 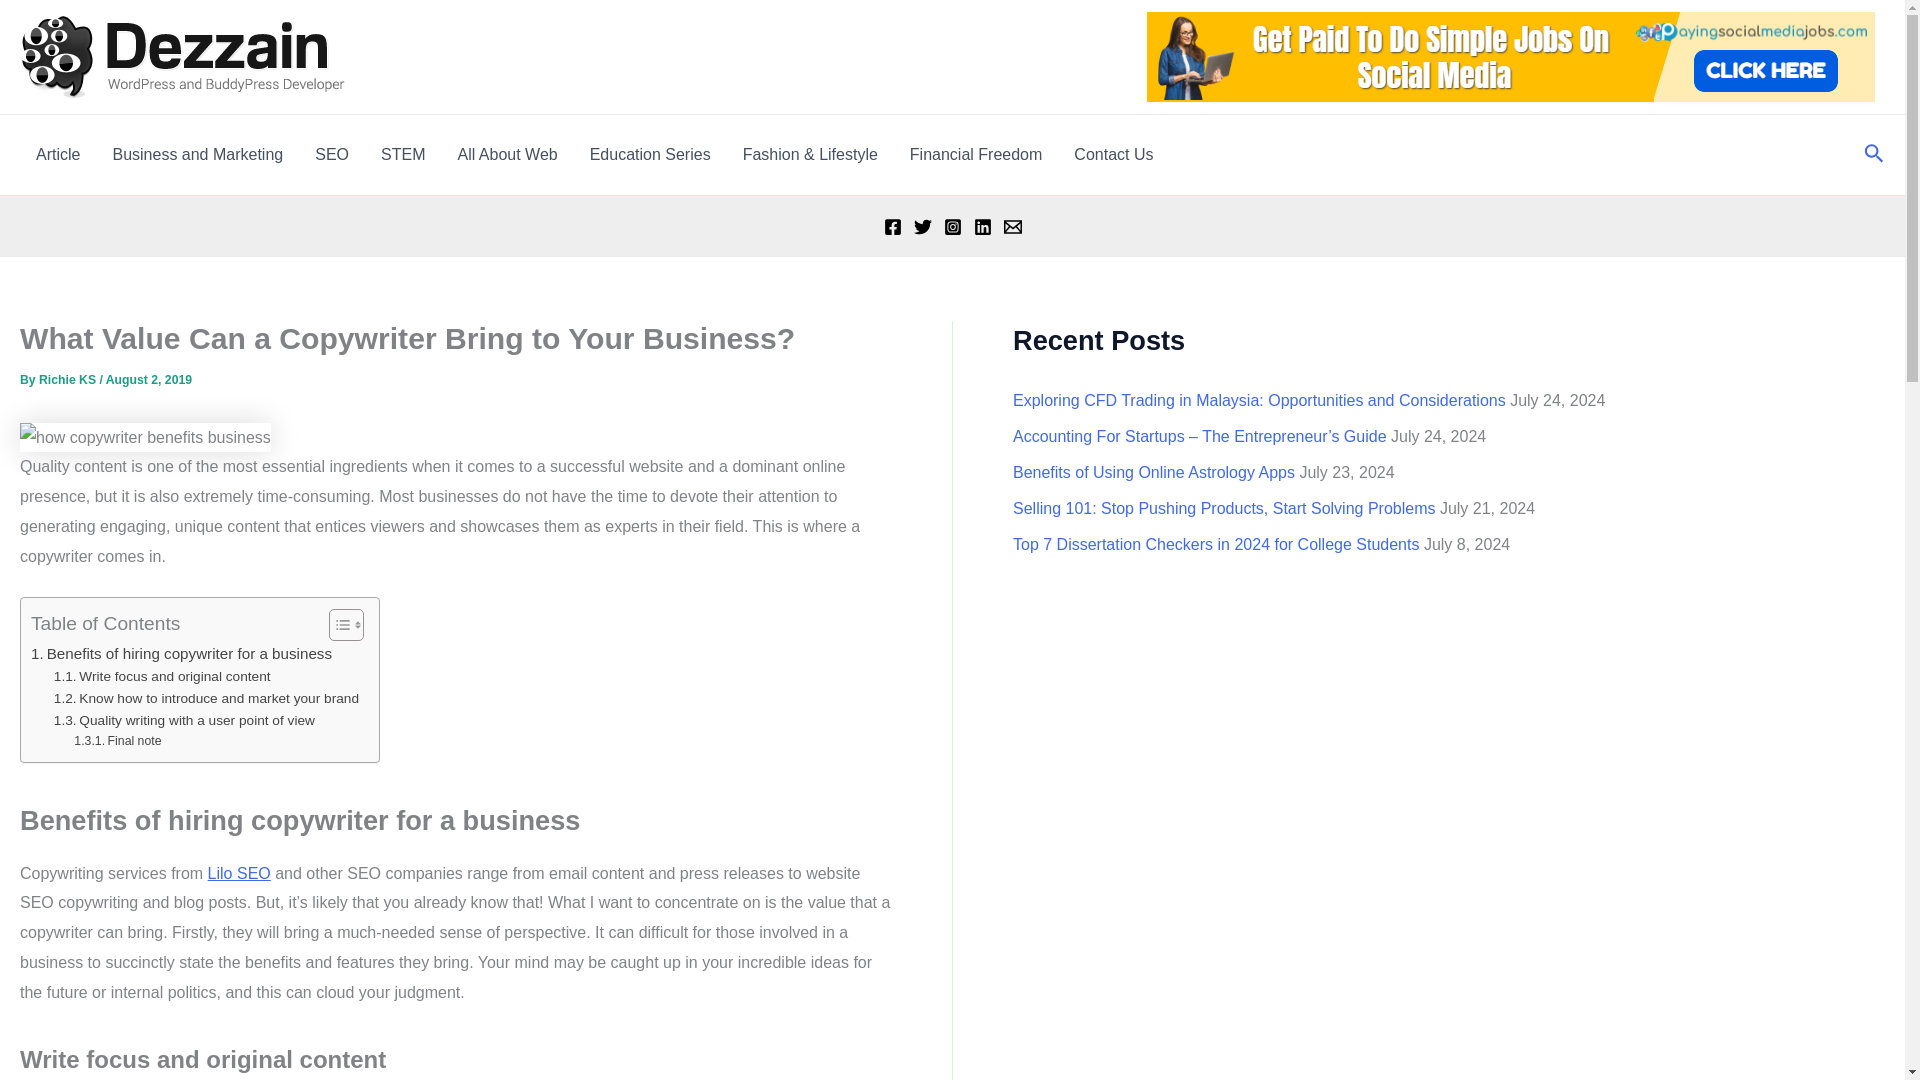 What do you see at coordinates (332, 154) in the screenshot?
I see `SEO` at bounding box center [332, 154].